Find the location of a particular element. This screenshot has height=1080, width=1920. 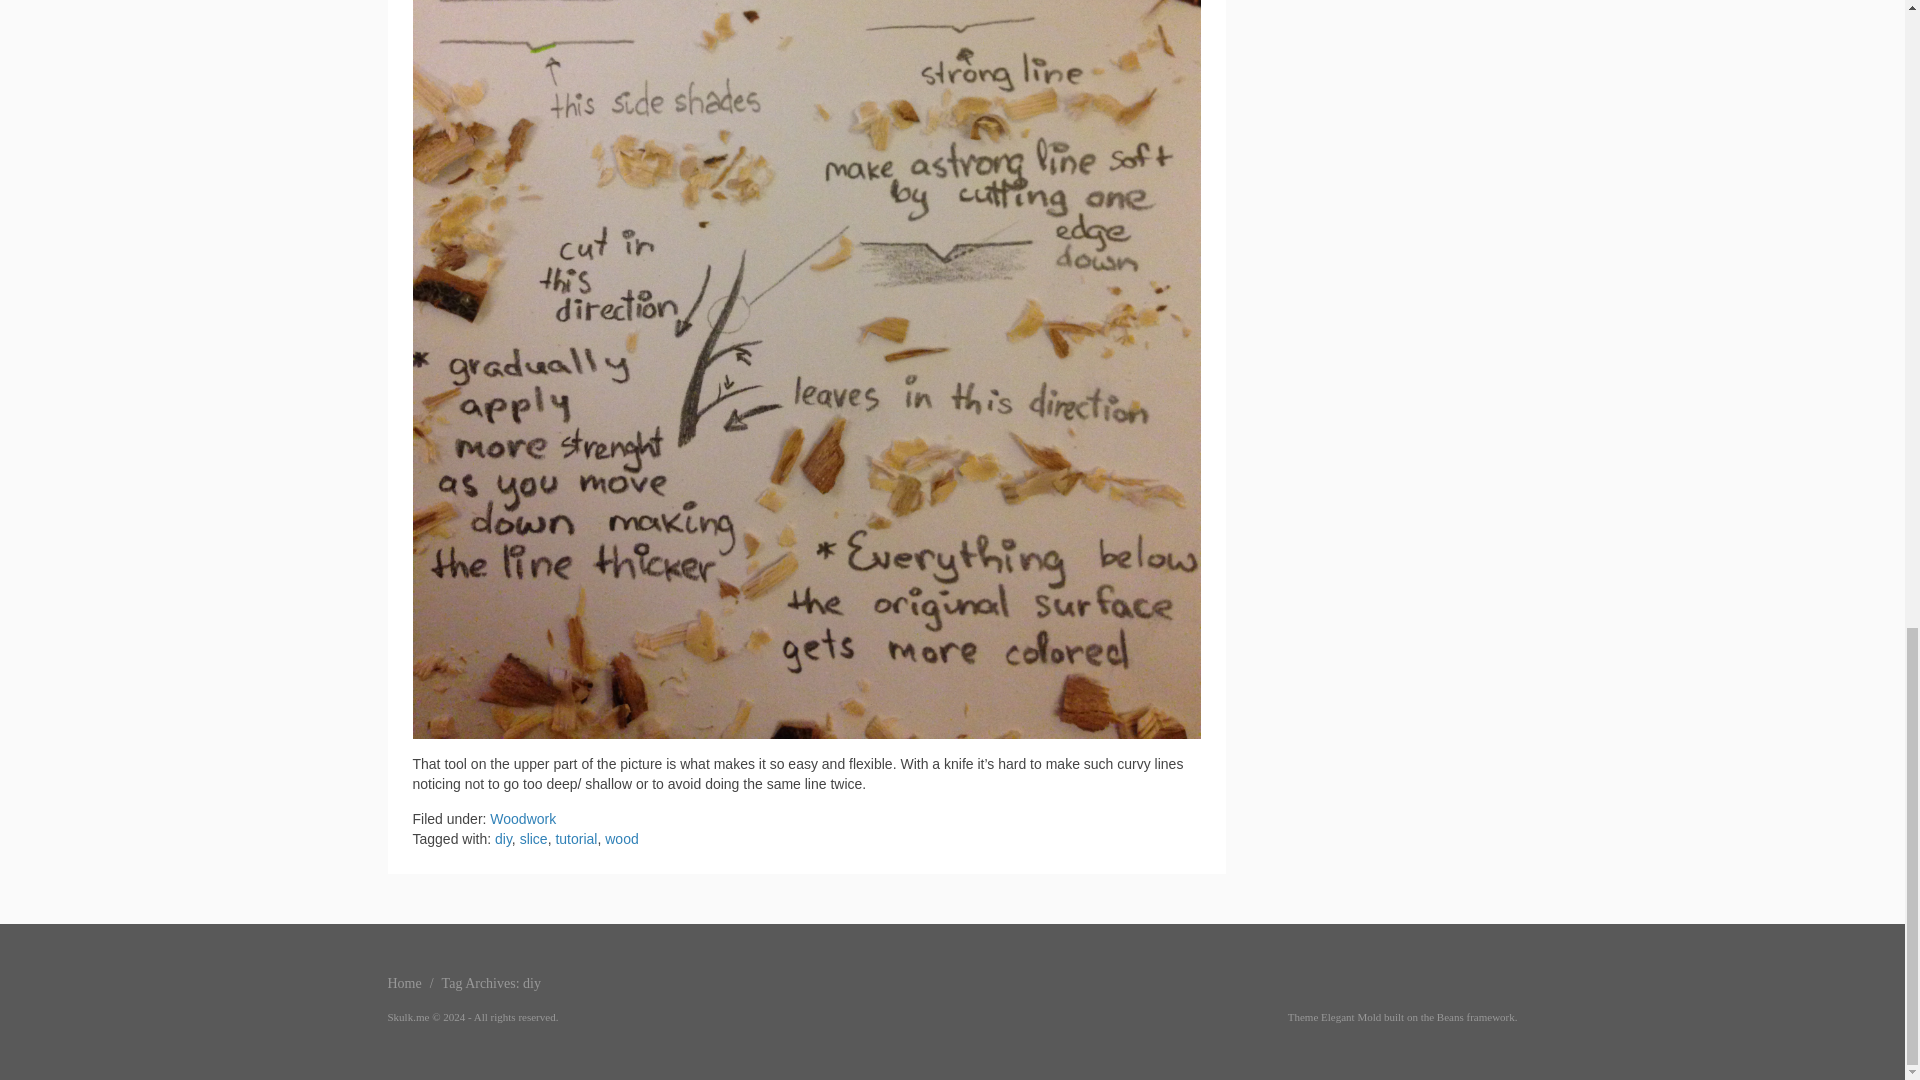

Beans is located at coordinates (1450, 1016).